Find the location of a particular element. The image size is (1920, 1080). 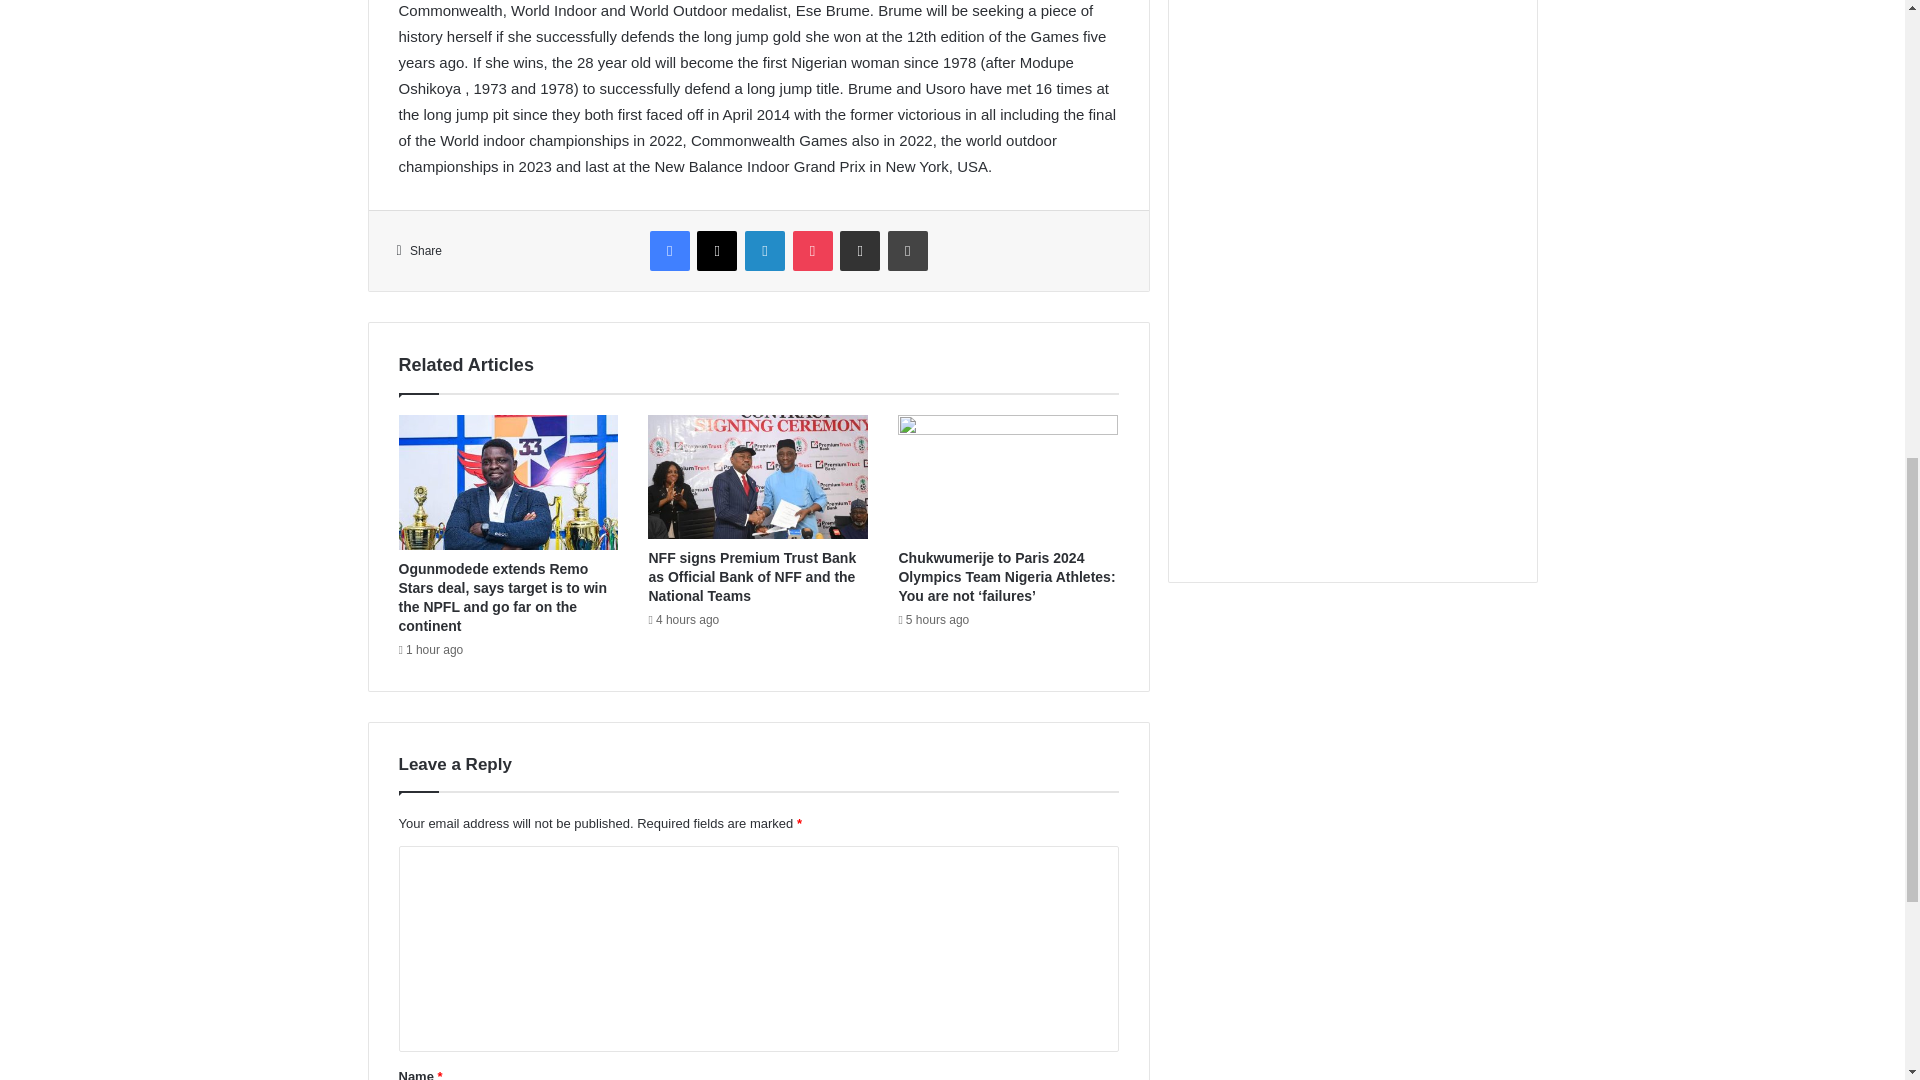

LinkedIn is located at coordinates (764, 251).